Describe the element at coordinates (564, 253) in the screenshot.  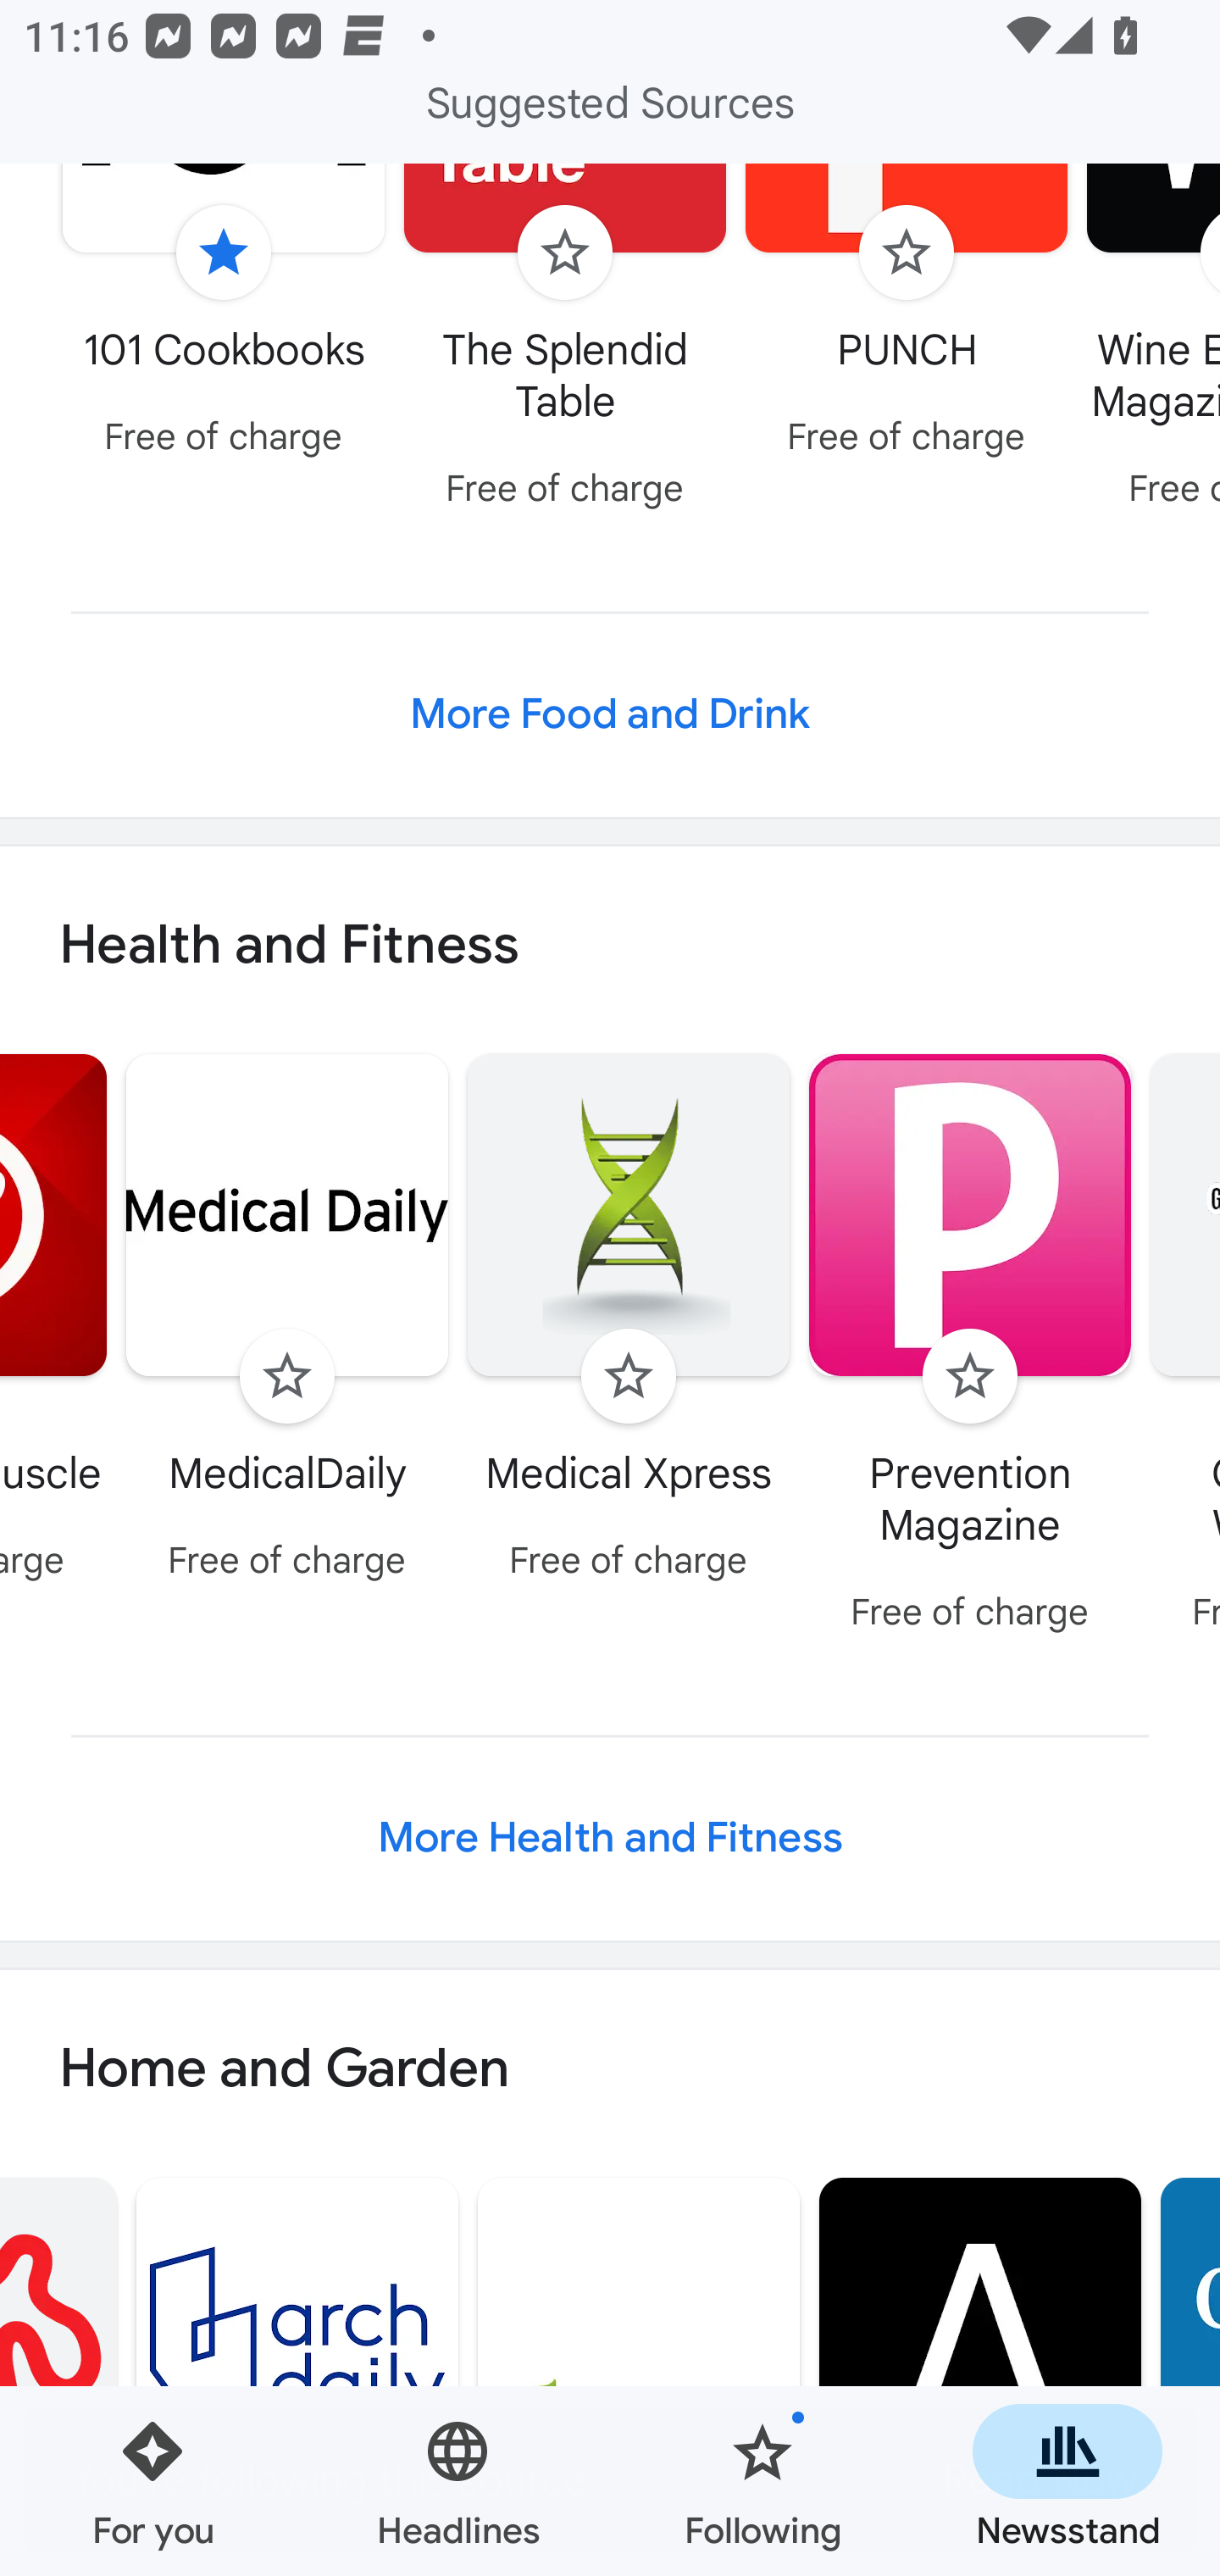
I see `Follow` at that location.